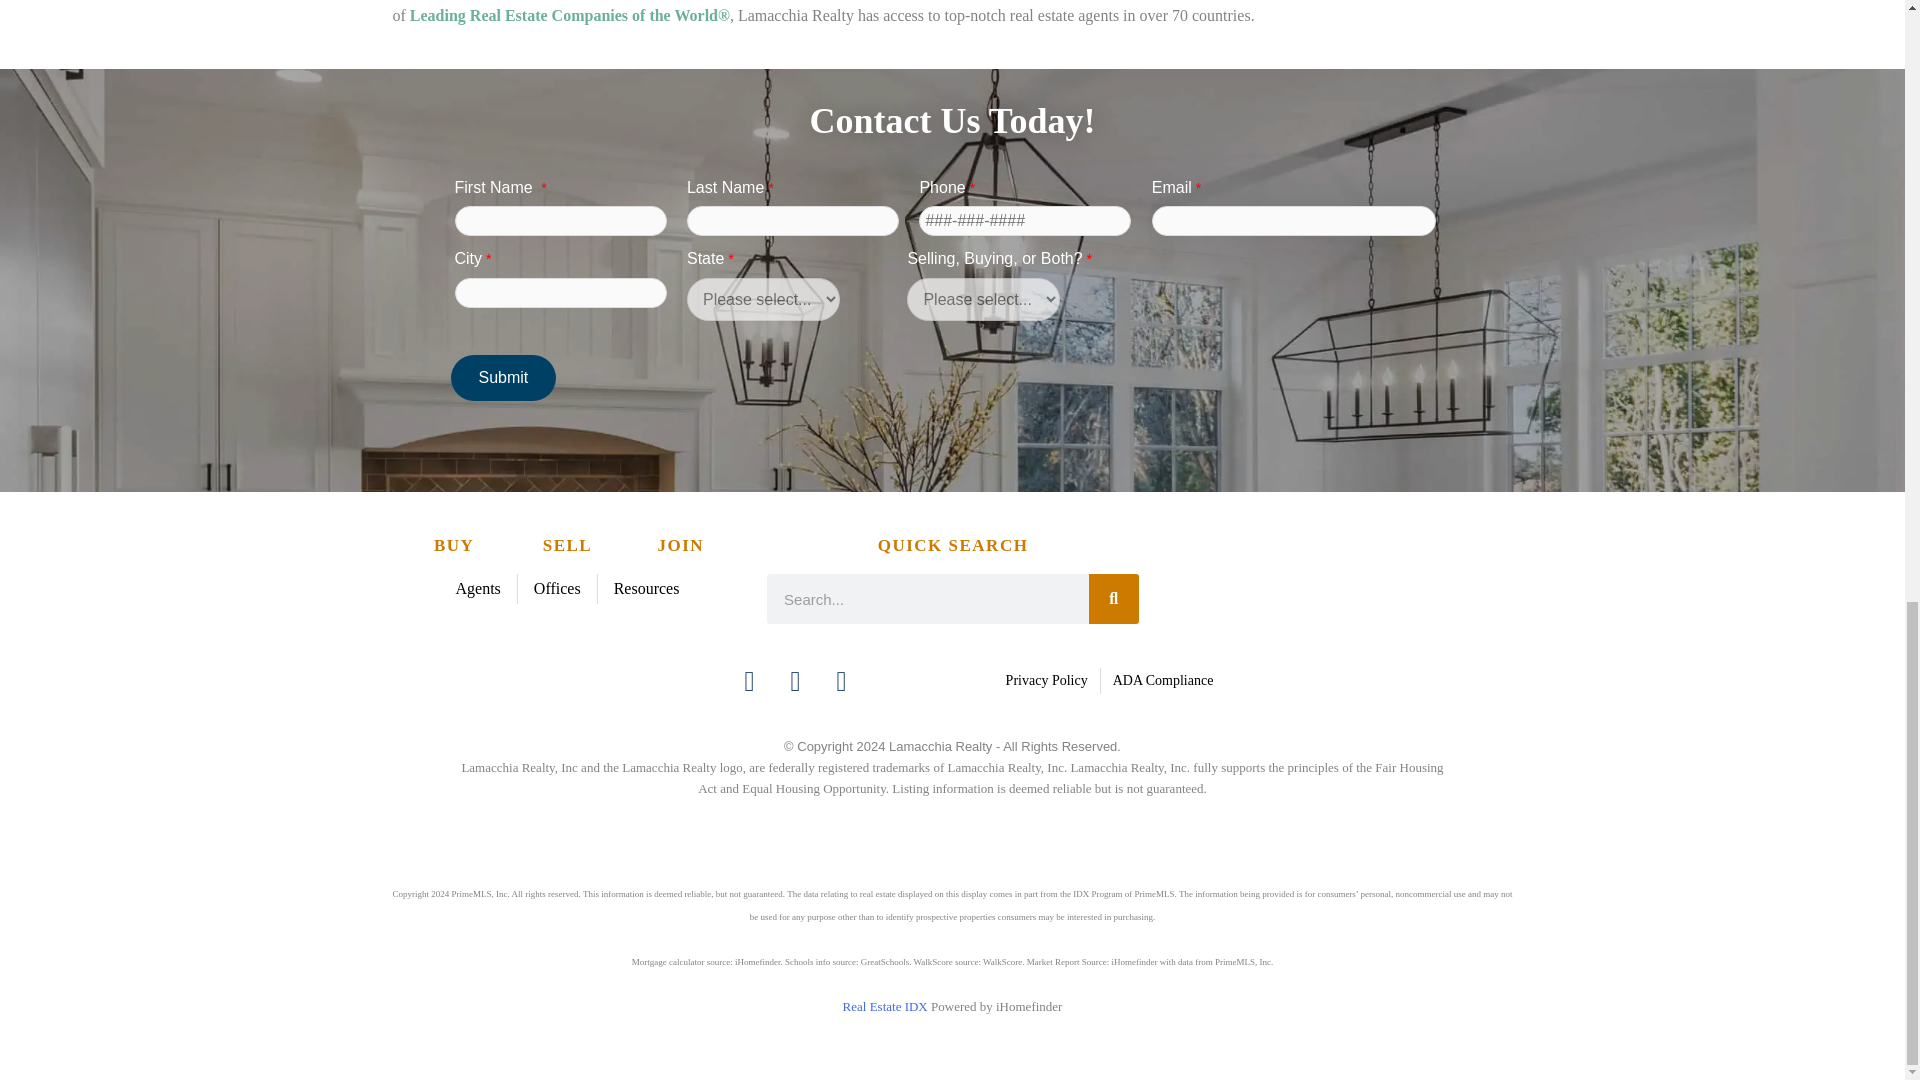  Describe the element at coordinates (454, 545) in the screenshot. I see `BUY` at that location.